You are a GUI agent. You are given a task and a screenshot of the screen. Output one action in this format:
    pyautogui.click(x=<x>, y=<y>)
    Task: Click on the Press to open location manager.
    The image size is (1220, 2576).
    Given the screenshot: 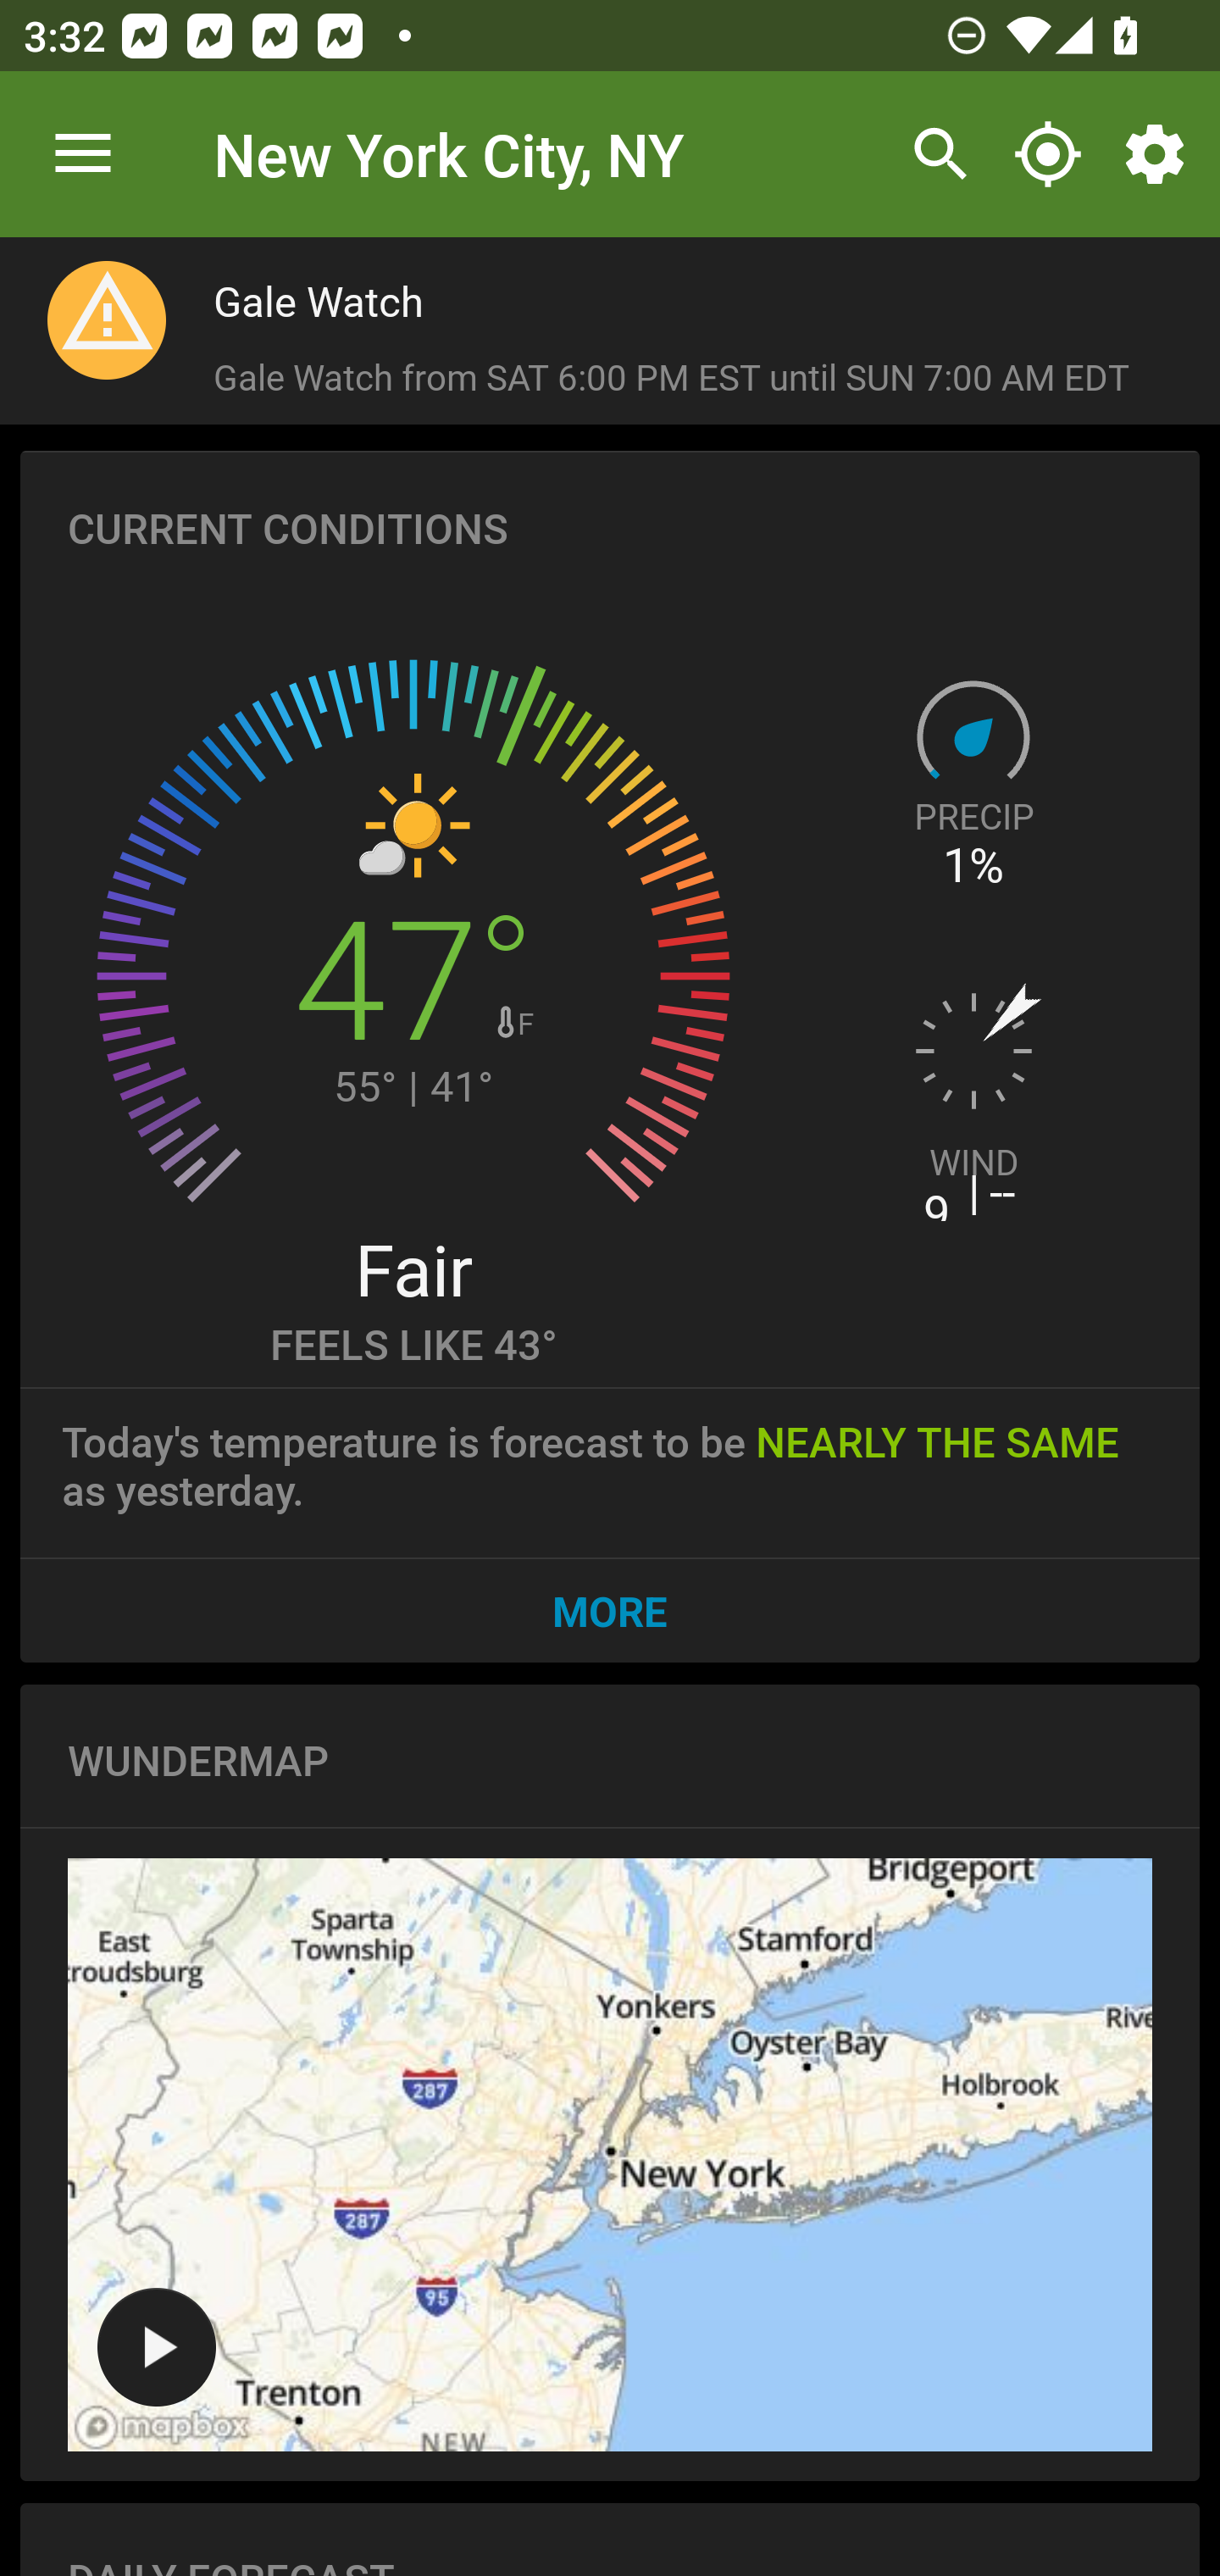 What is the action you would take?
    pyautogui.click(x=83, y=154)
    